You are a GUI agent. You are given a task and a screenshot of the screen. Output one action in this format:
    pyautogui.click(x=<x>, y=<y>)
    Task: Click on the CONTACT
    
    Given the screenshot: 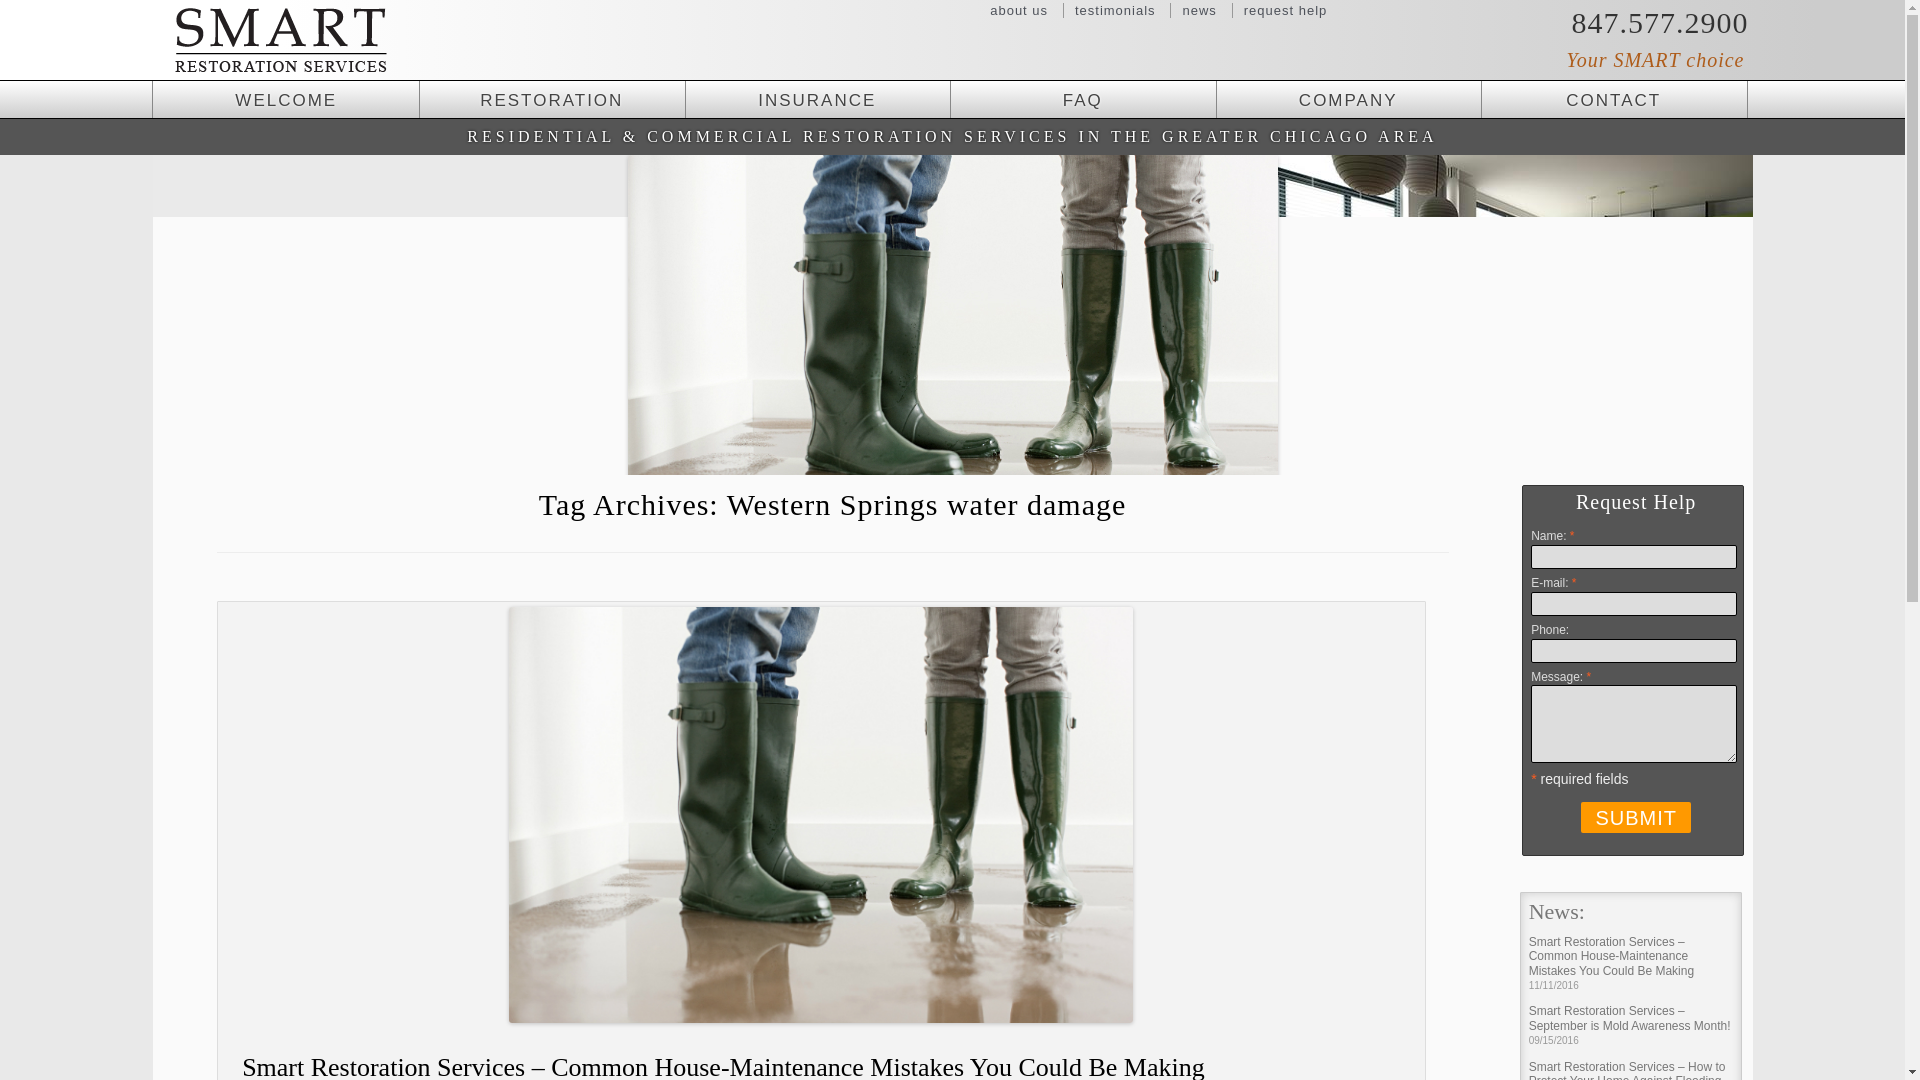 What is the action you would take?
    pyautogui.click(x=1614, y=99)
    